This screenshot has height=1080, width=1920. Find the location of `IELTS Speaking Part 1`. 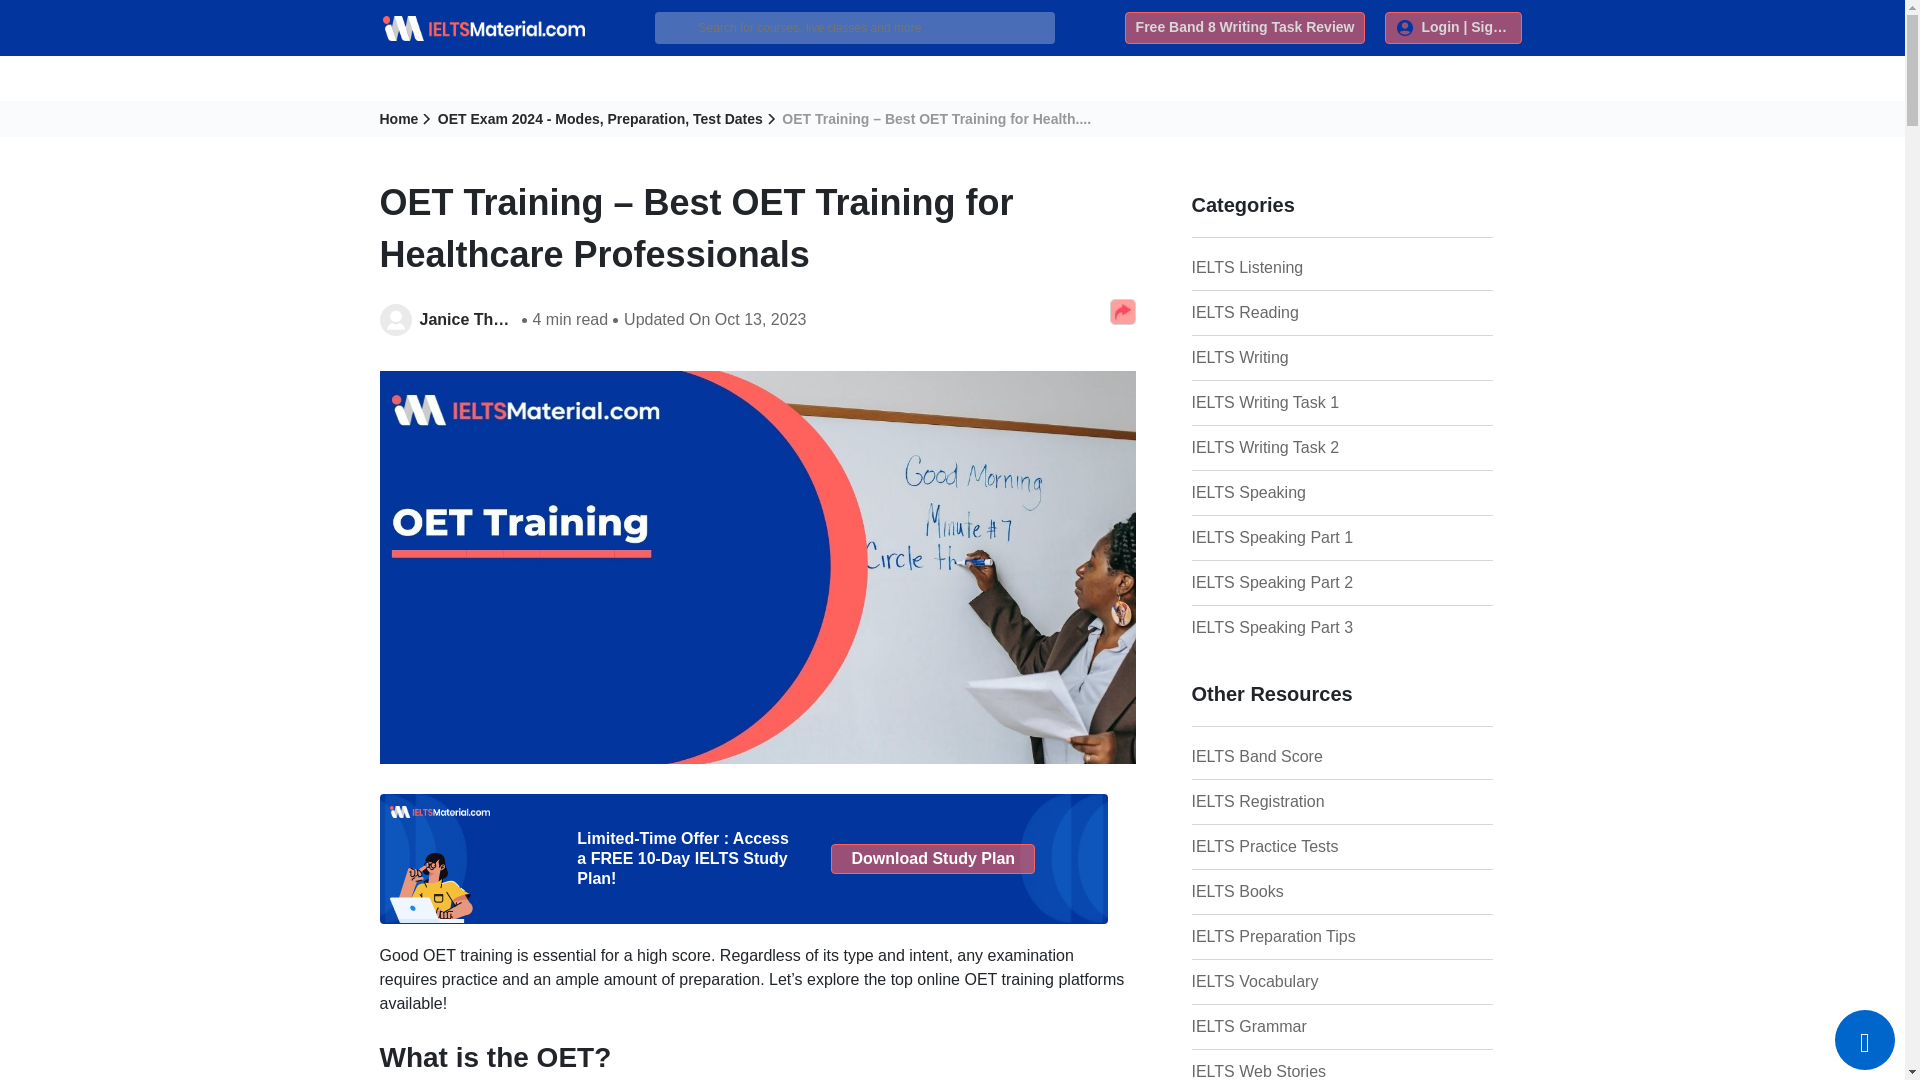

IELTS Speaking Part 1 is located at coordinates (1291, 537).